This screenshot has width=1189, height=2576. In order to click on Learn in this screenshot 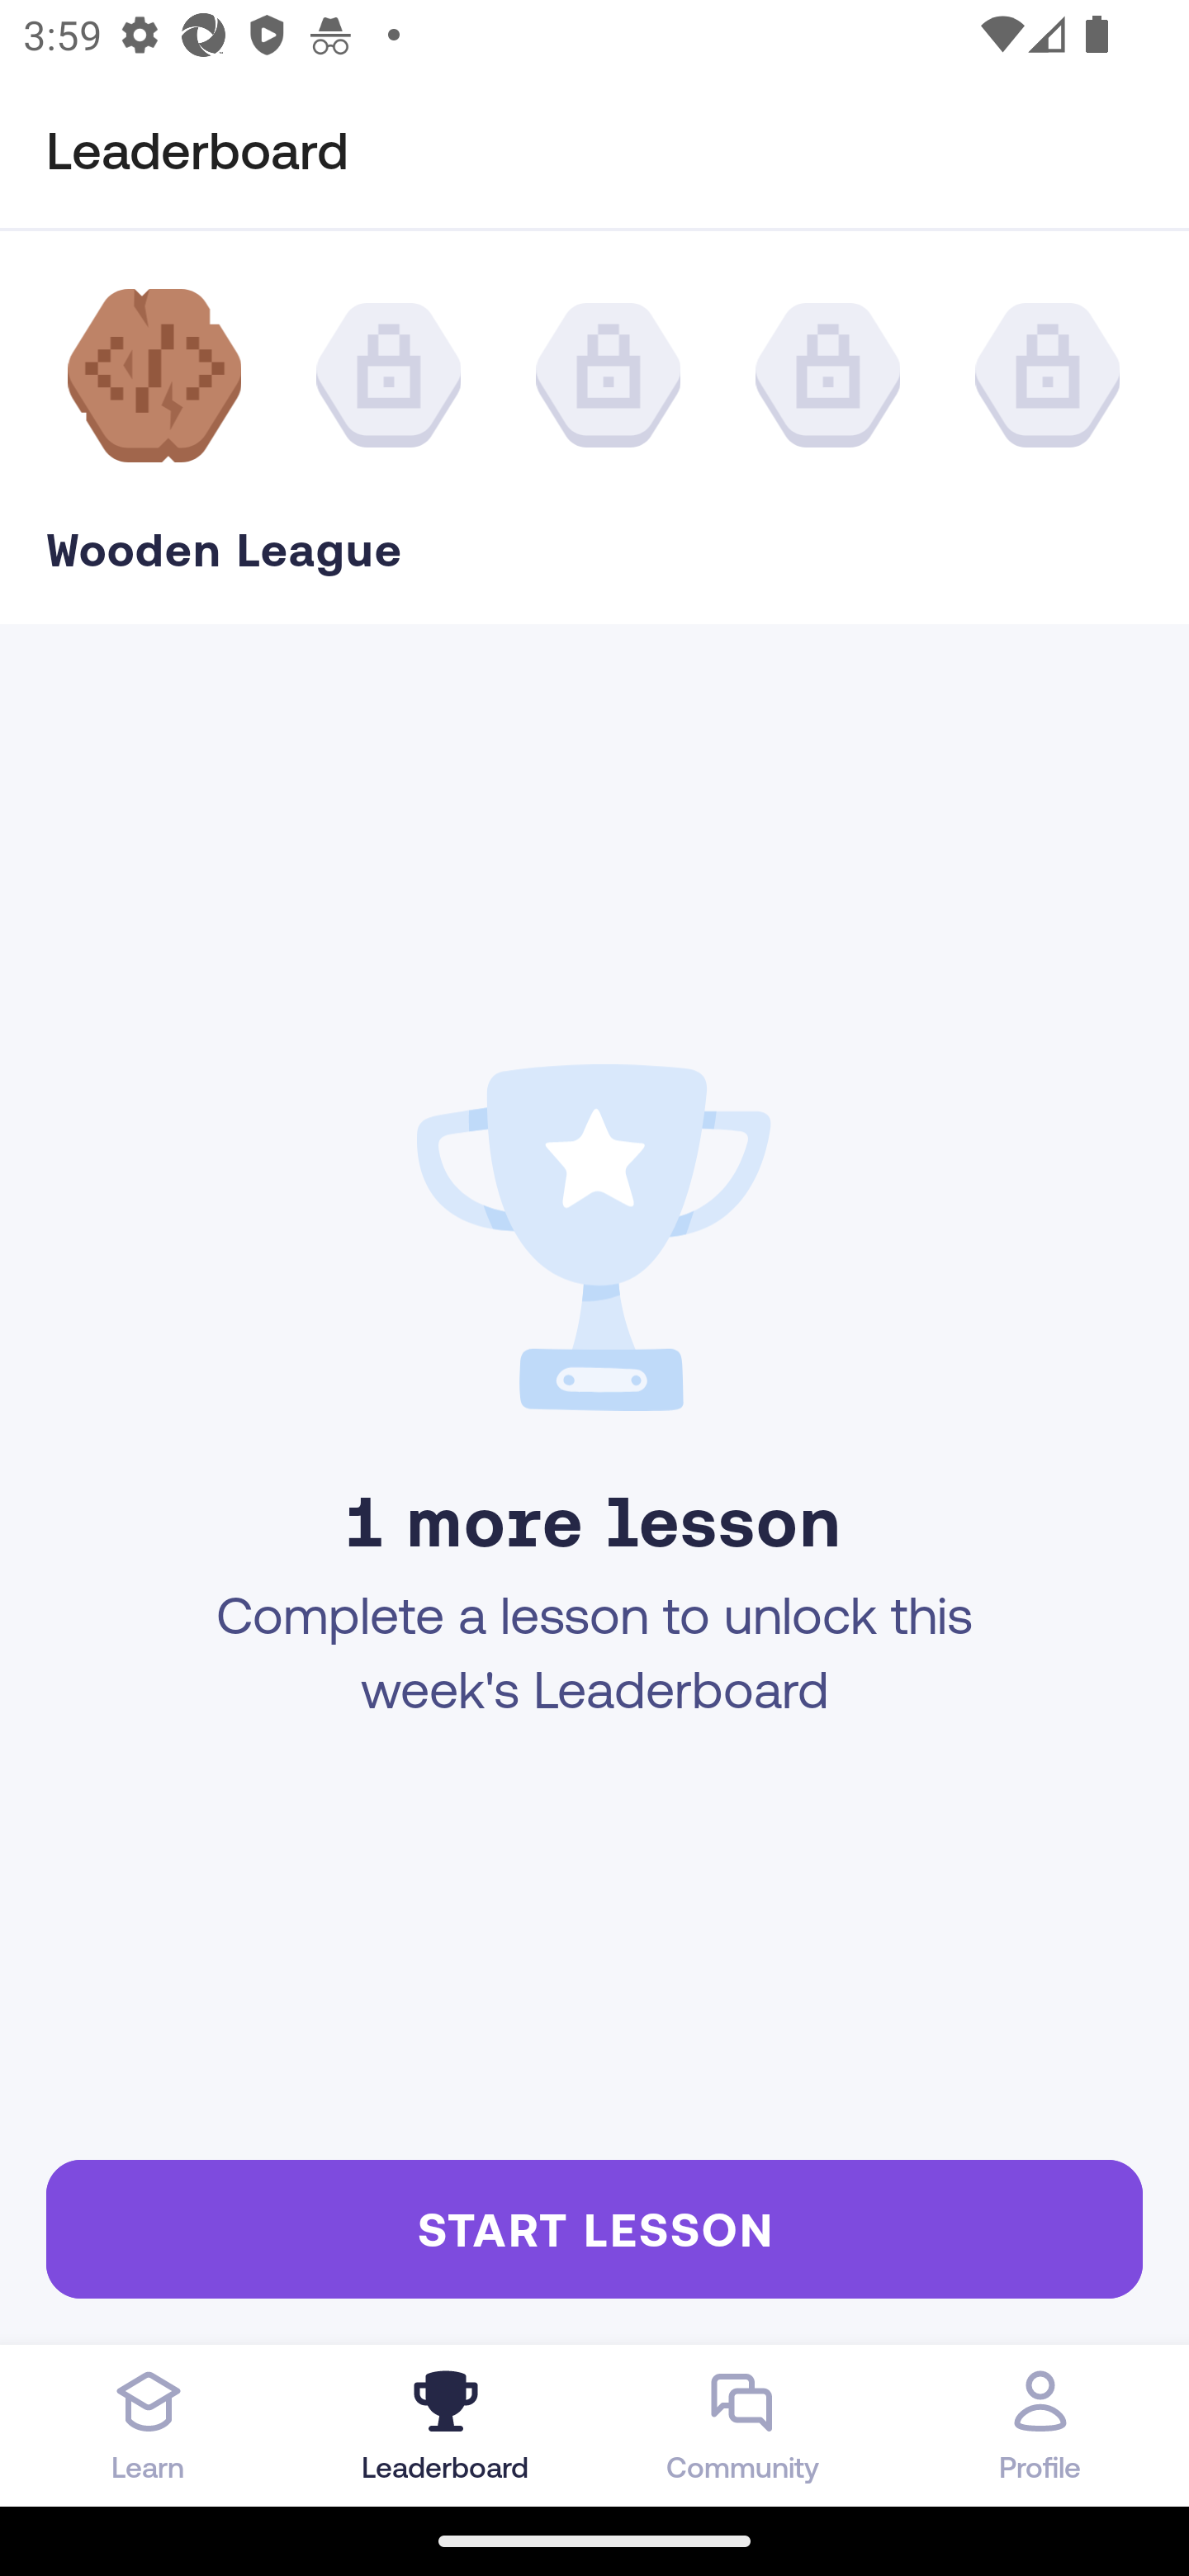, I will do `click(149, 2425)`.